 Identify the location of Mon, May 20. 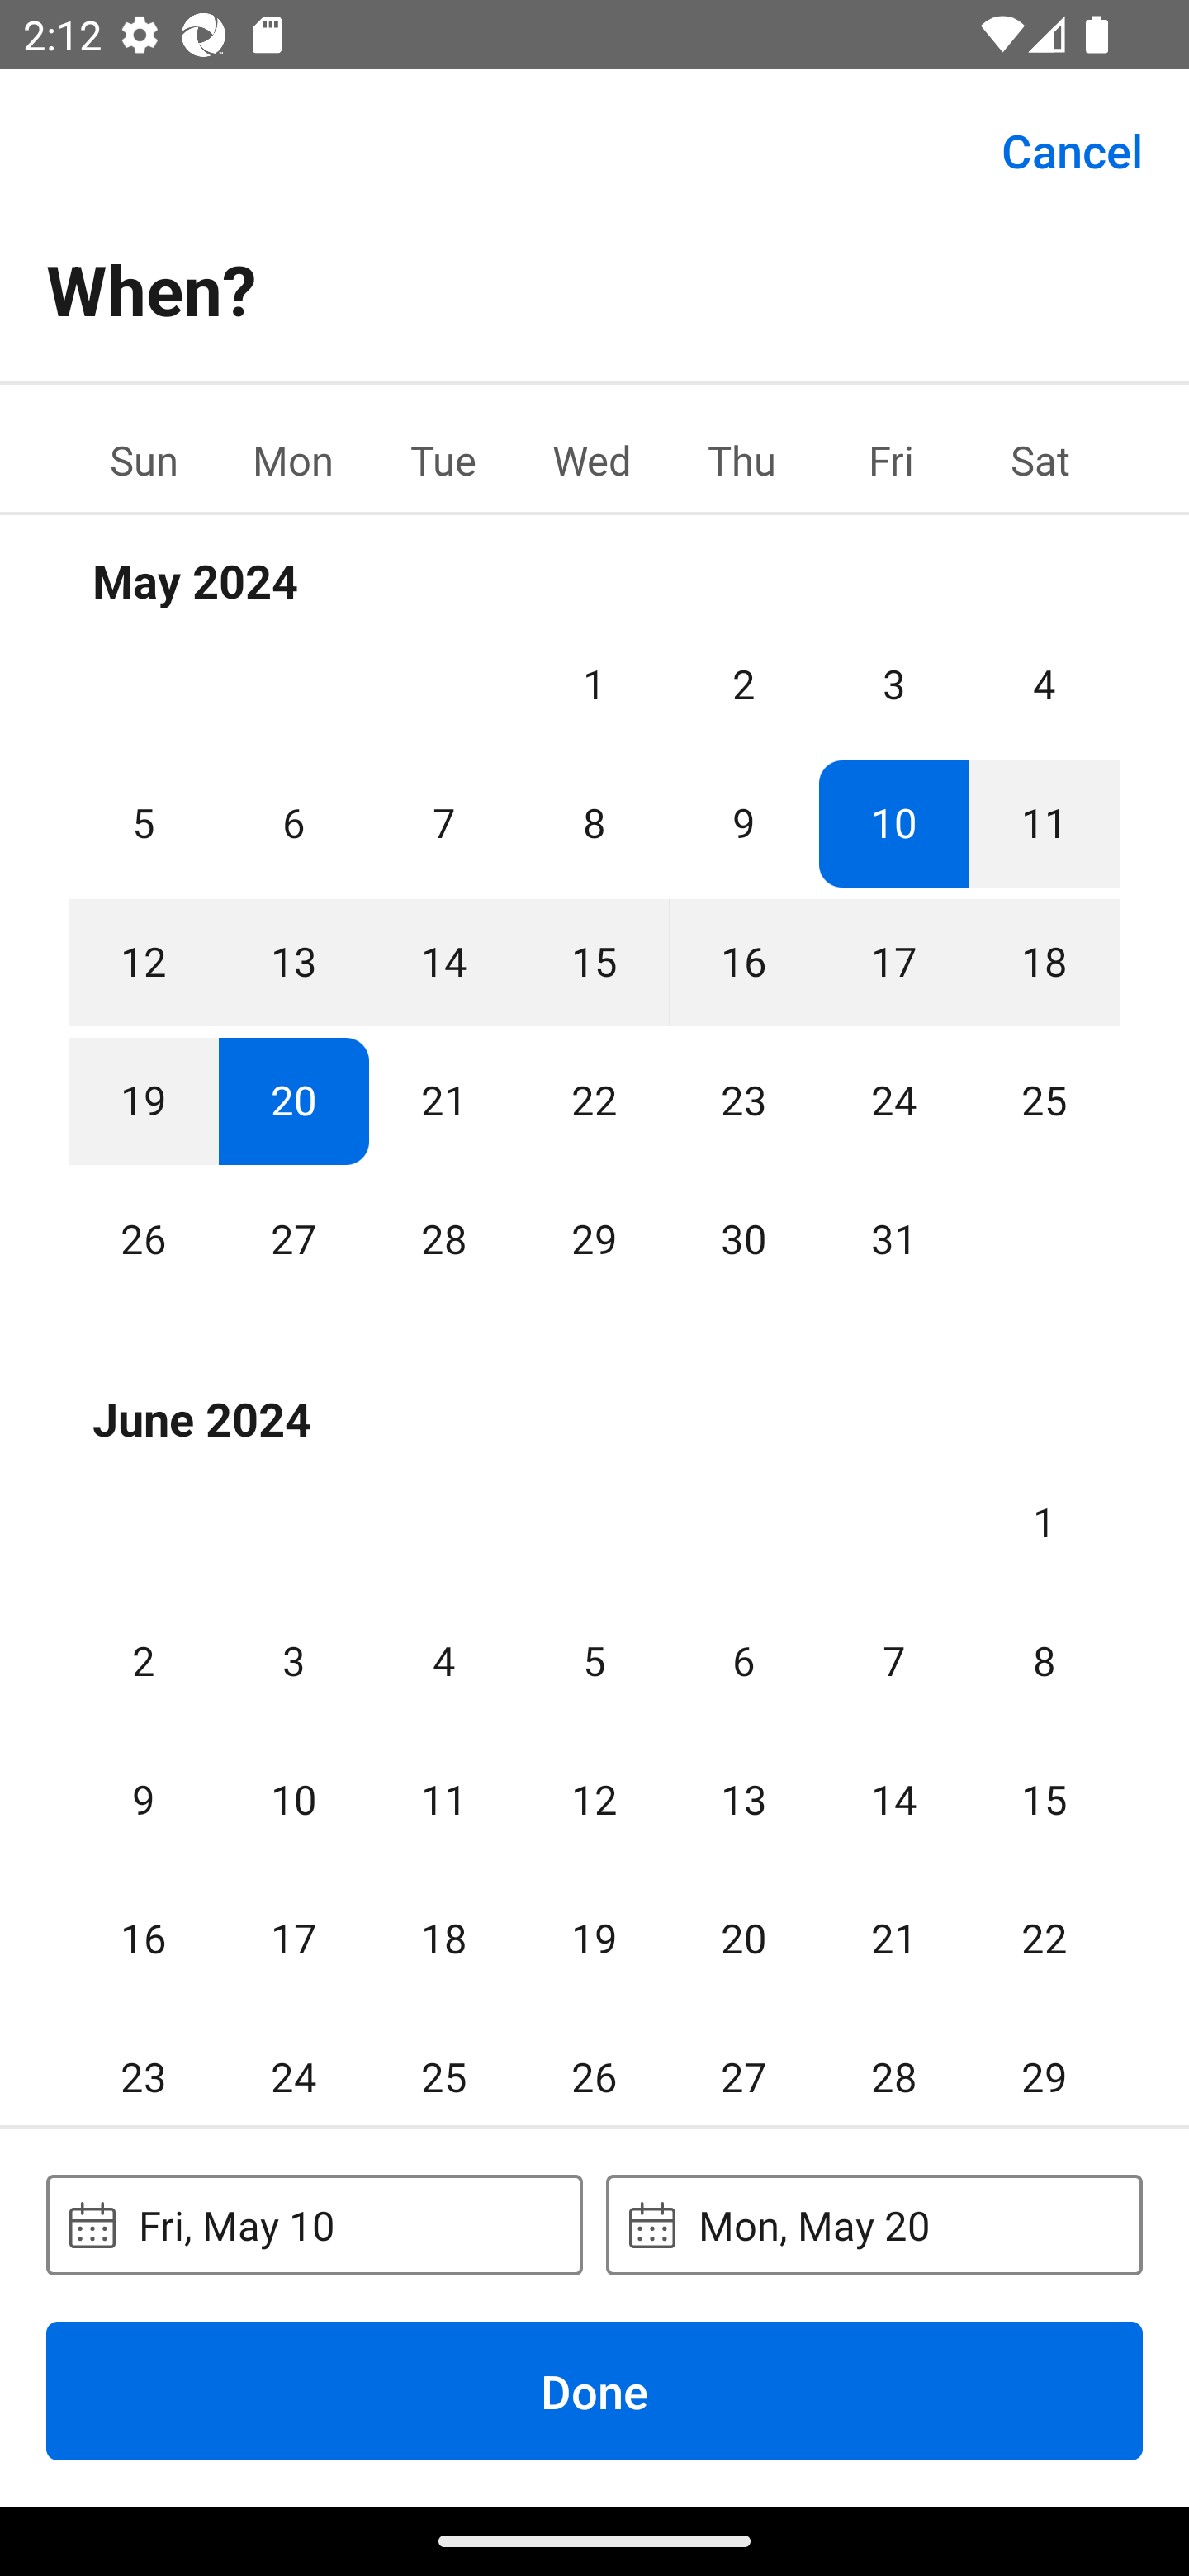
(874, 2224).